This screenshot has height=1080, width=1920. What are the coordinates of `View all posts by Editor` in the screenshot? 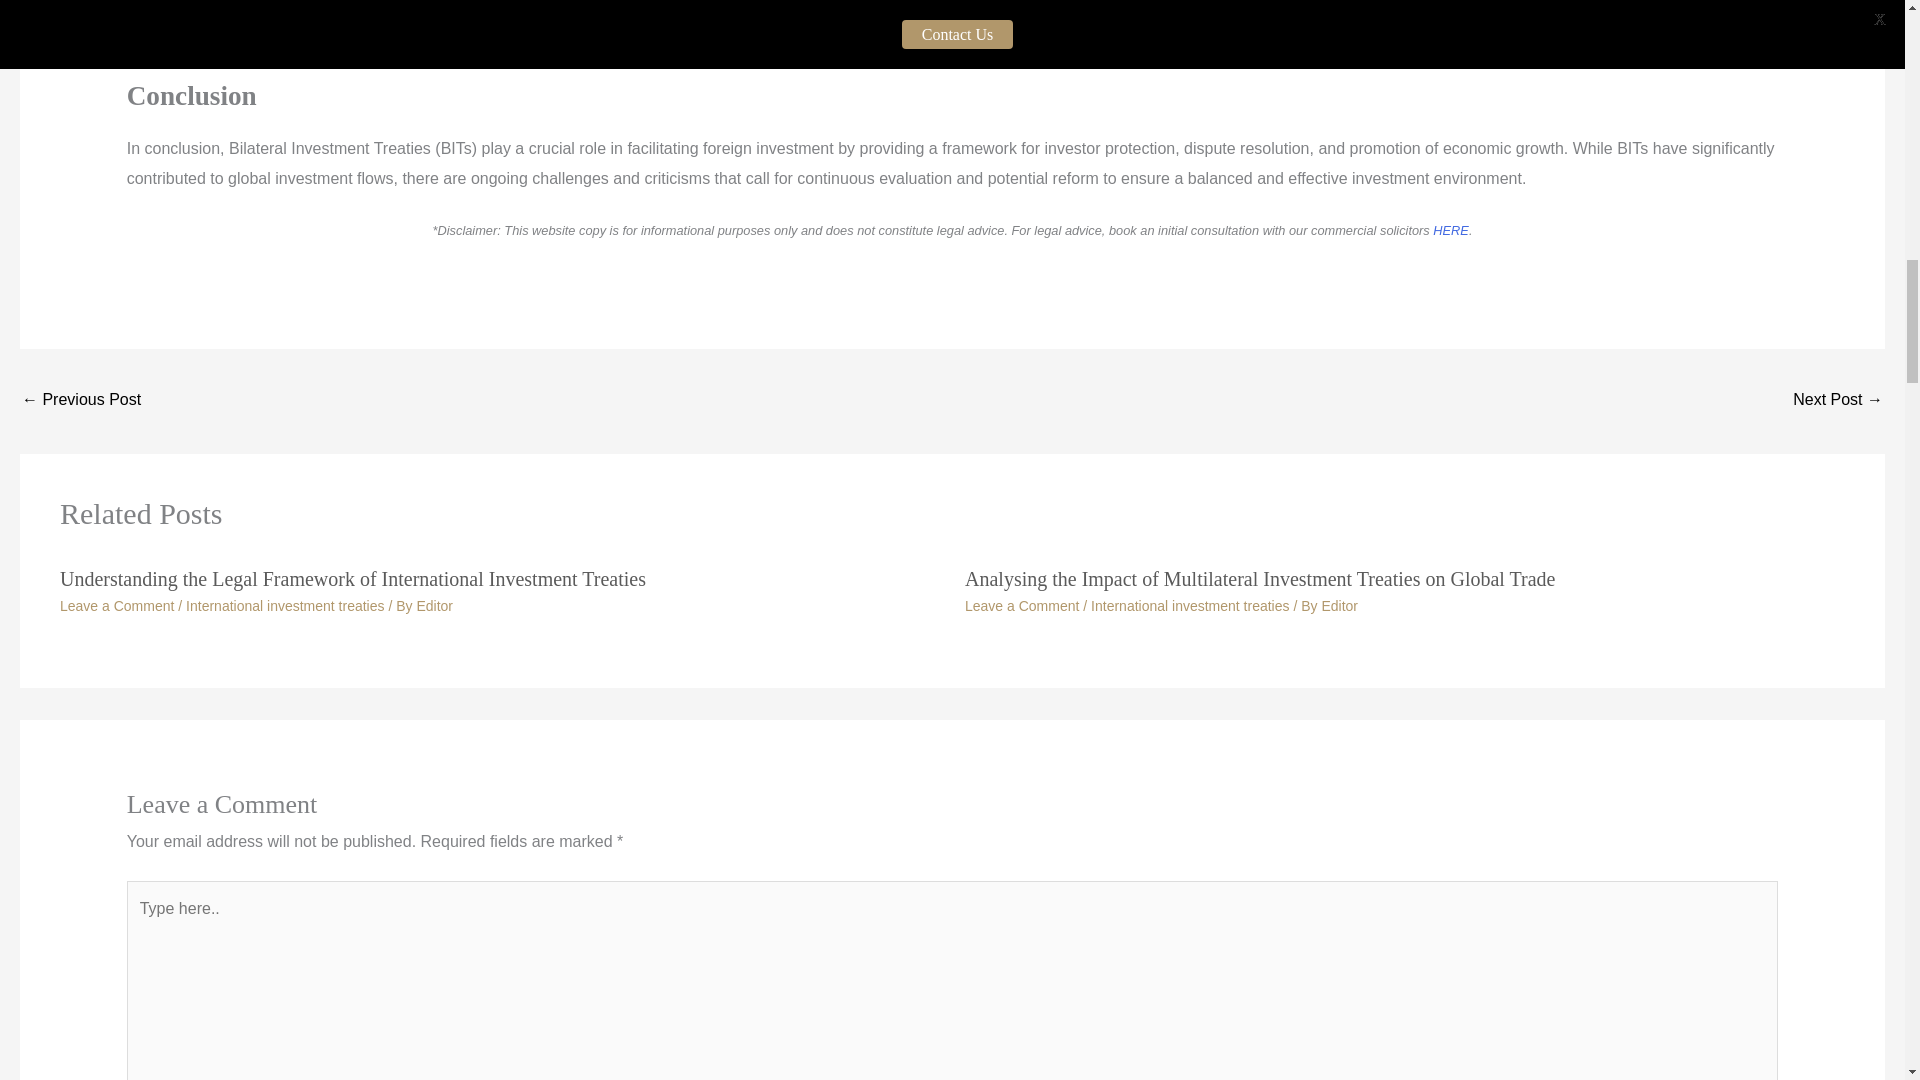 It's located at (1338, 606).